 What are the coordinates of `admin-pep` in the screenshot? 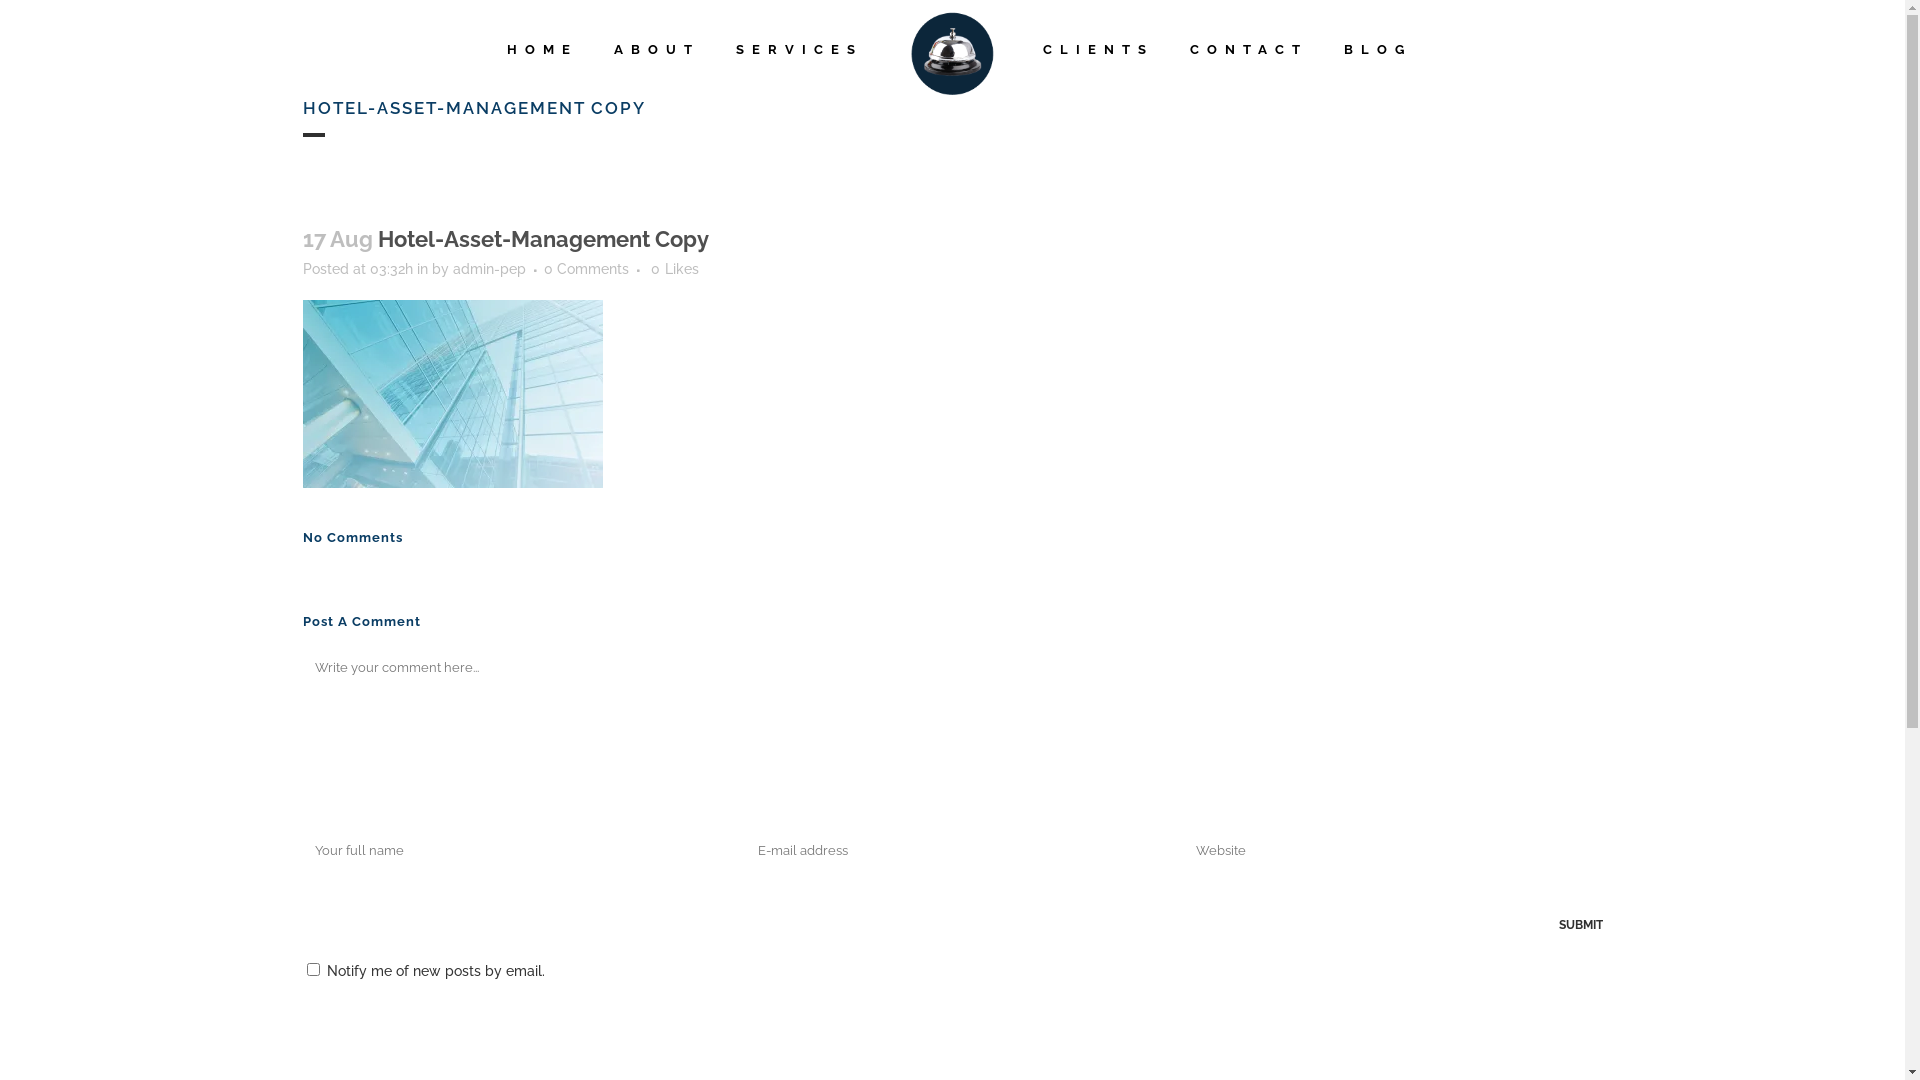 It's located at (488, 269).